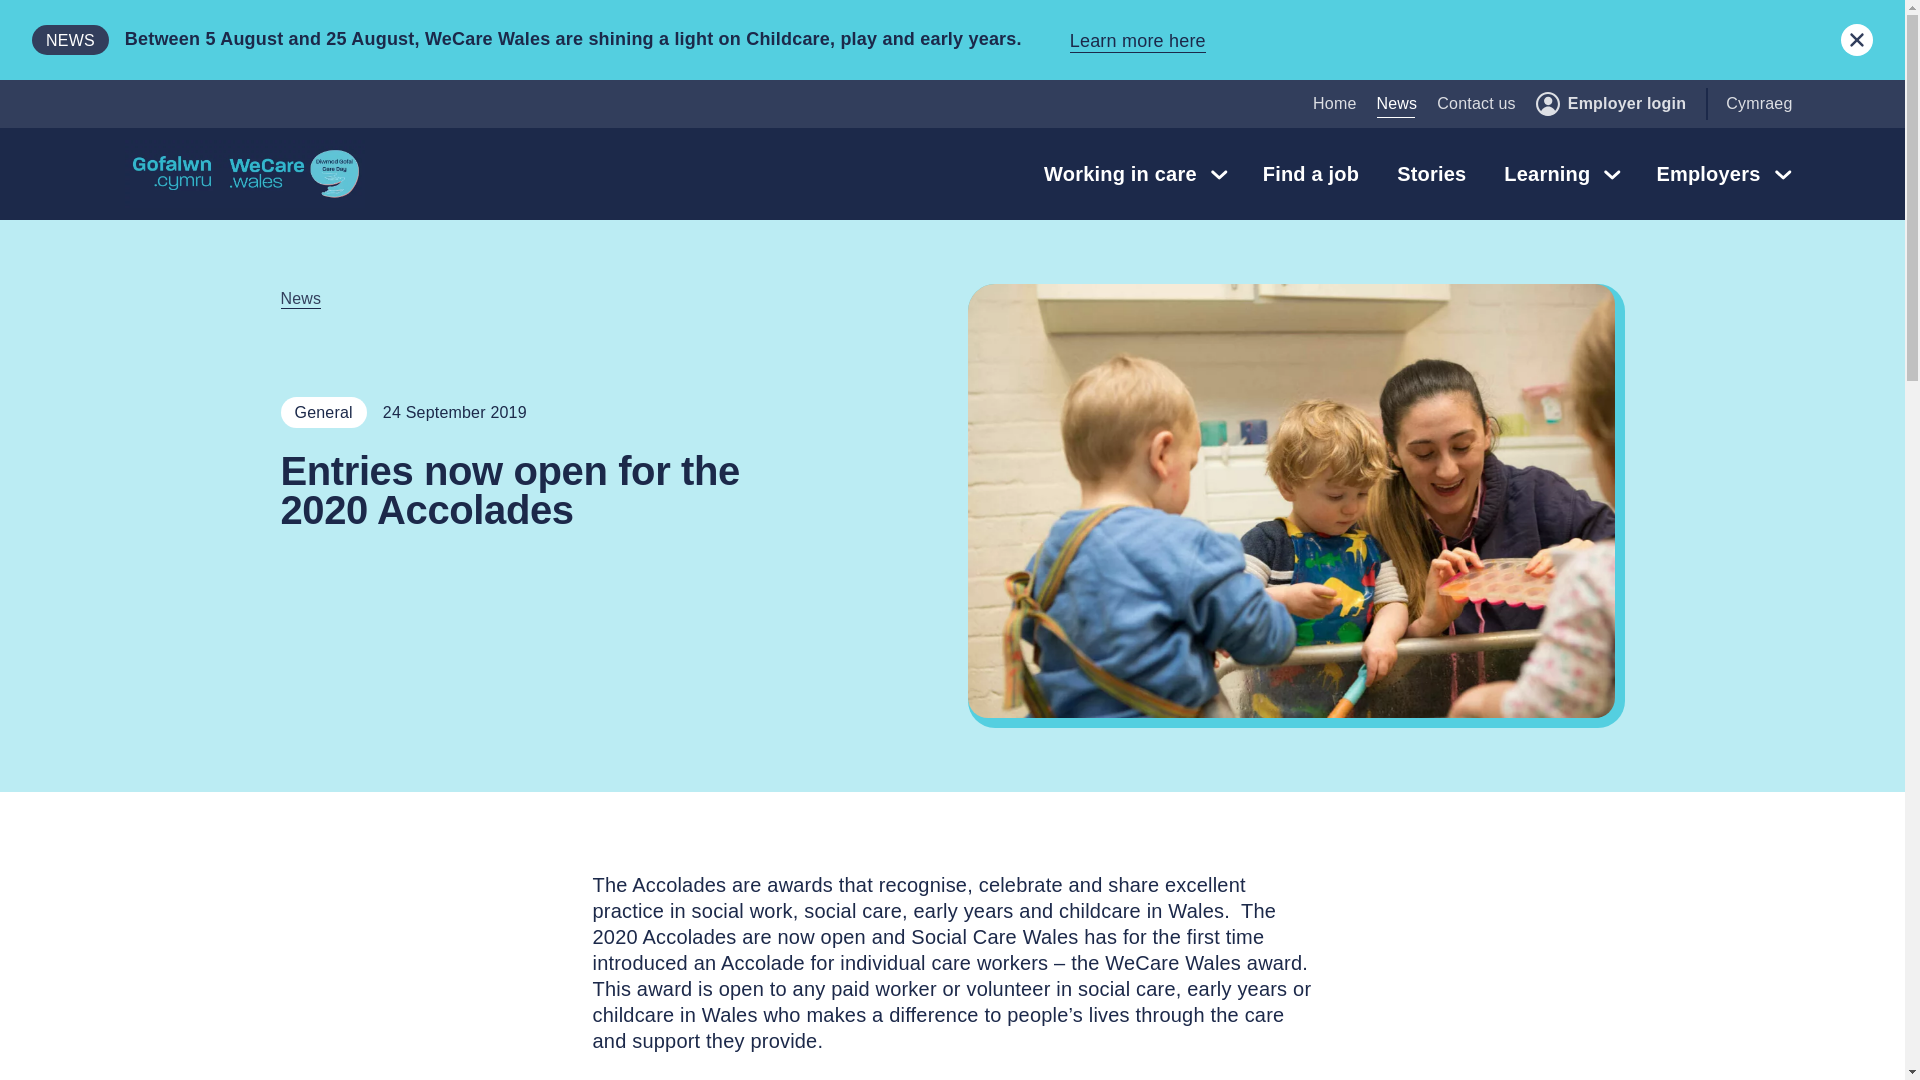 The height and width of the screenshot is (1080, 1920). What do you see at coordinates (1475, 104) in the screenshot?
I see `Contact us` at bounding box center [1475, 104].